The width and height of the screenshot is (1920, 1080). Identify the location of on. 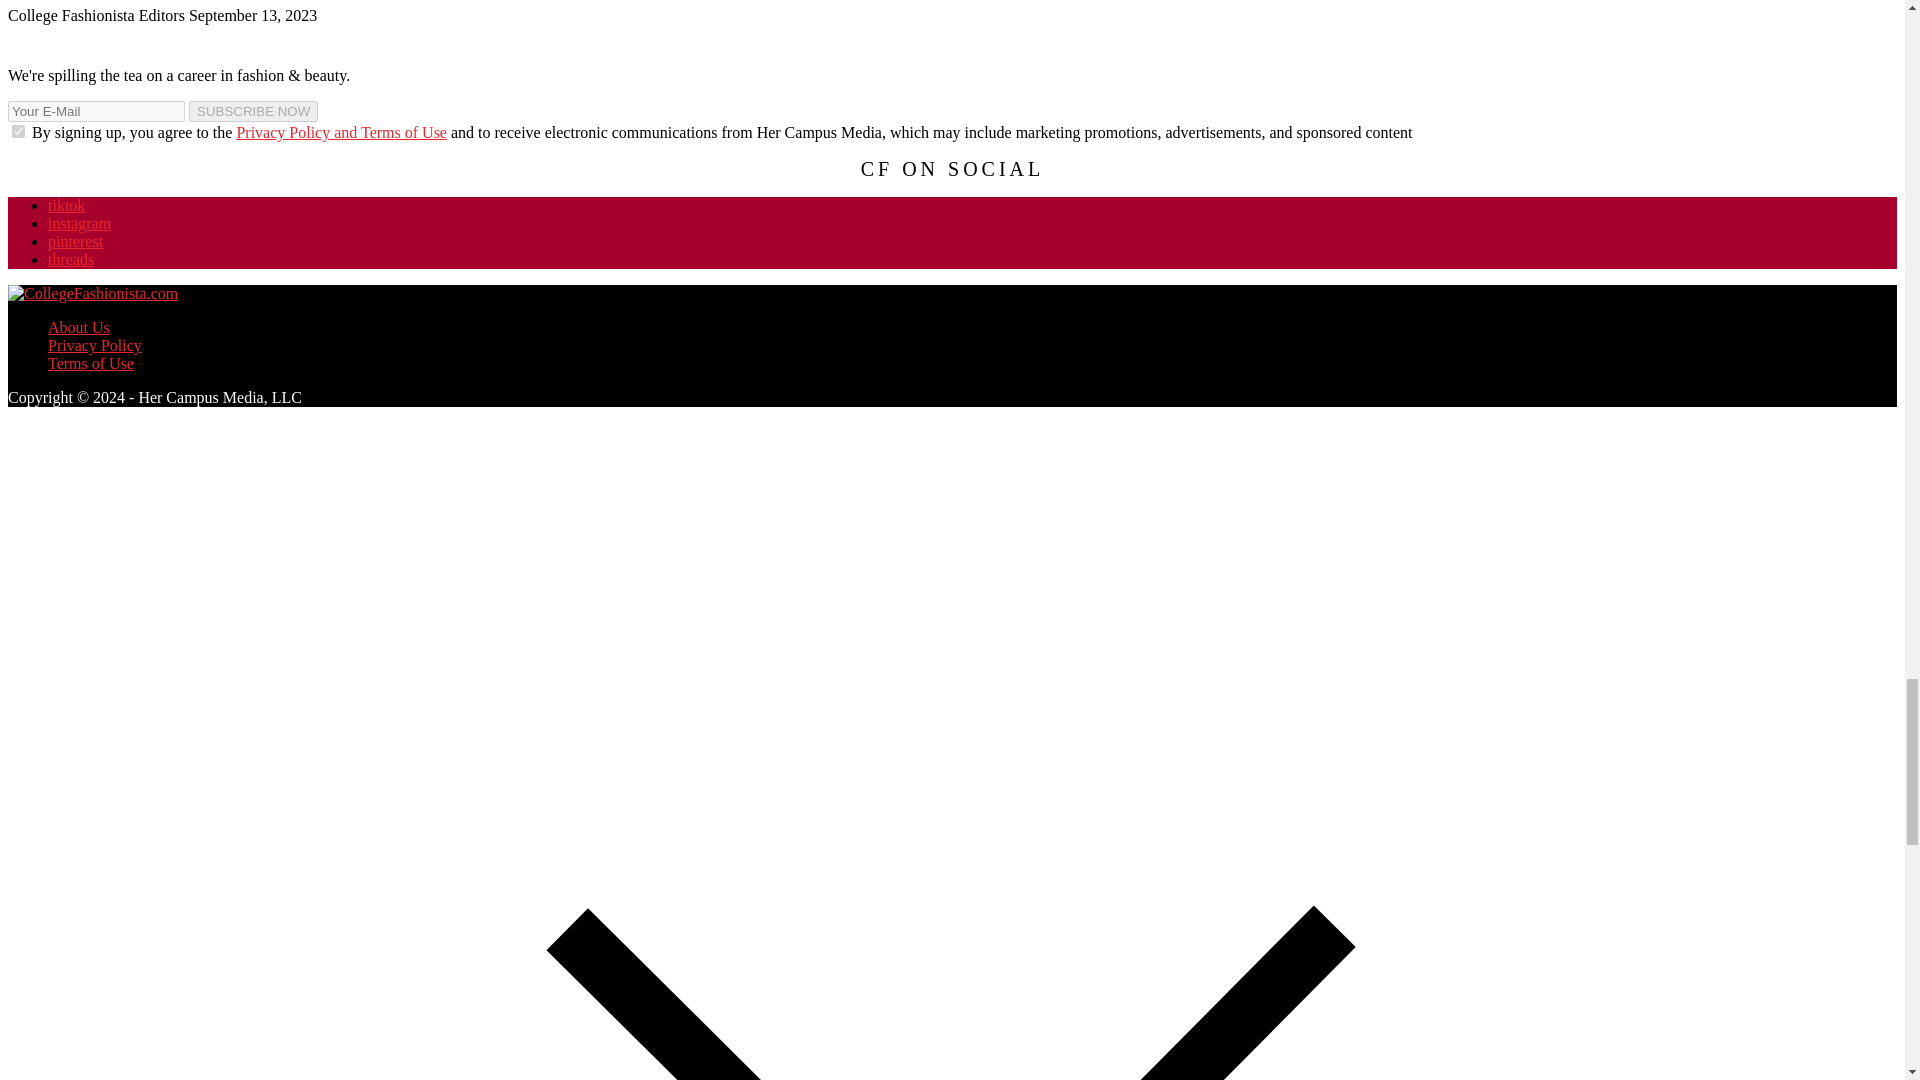
(18, 132).